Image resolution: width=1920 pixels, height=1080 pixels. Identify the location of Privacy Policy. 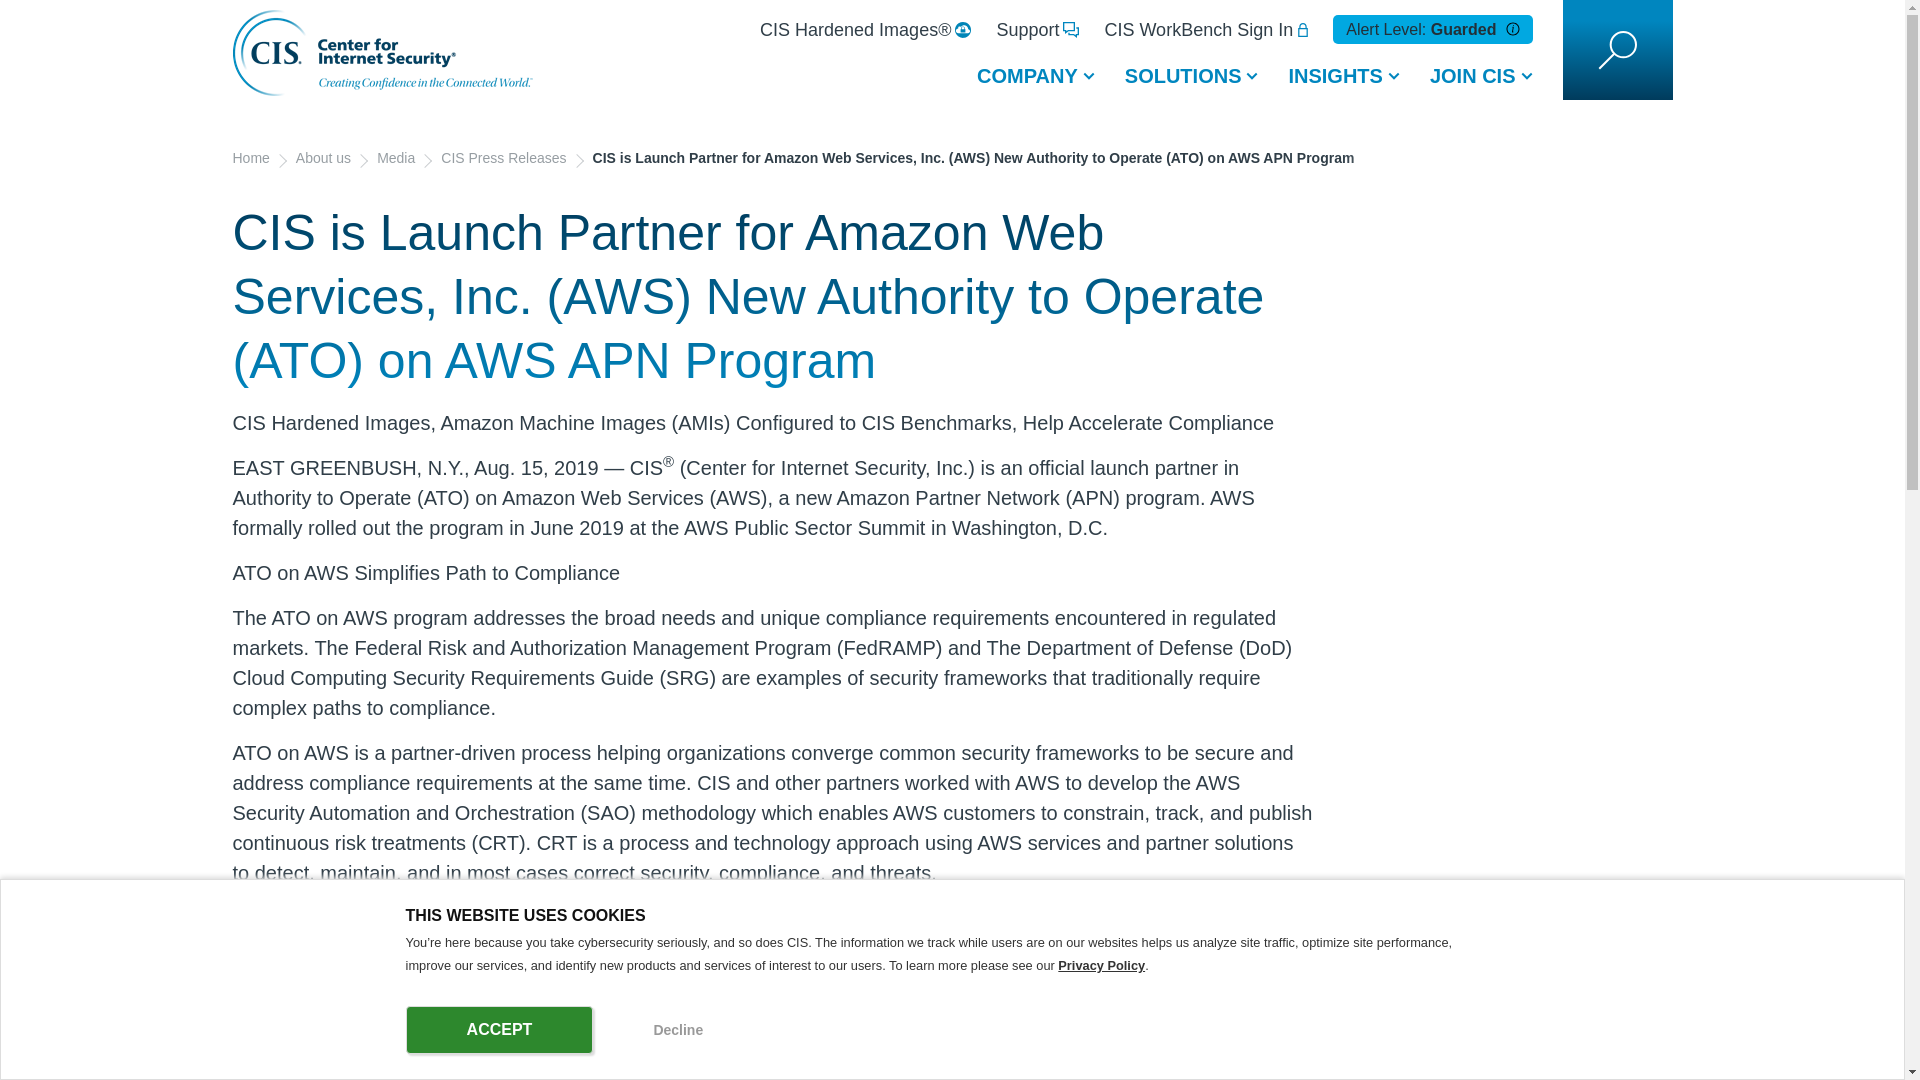
(1100, 965).